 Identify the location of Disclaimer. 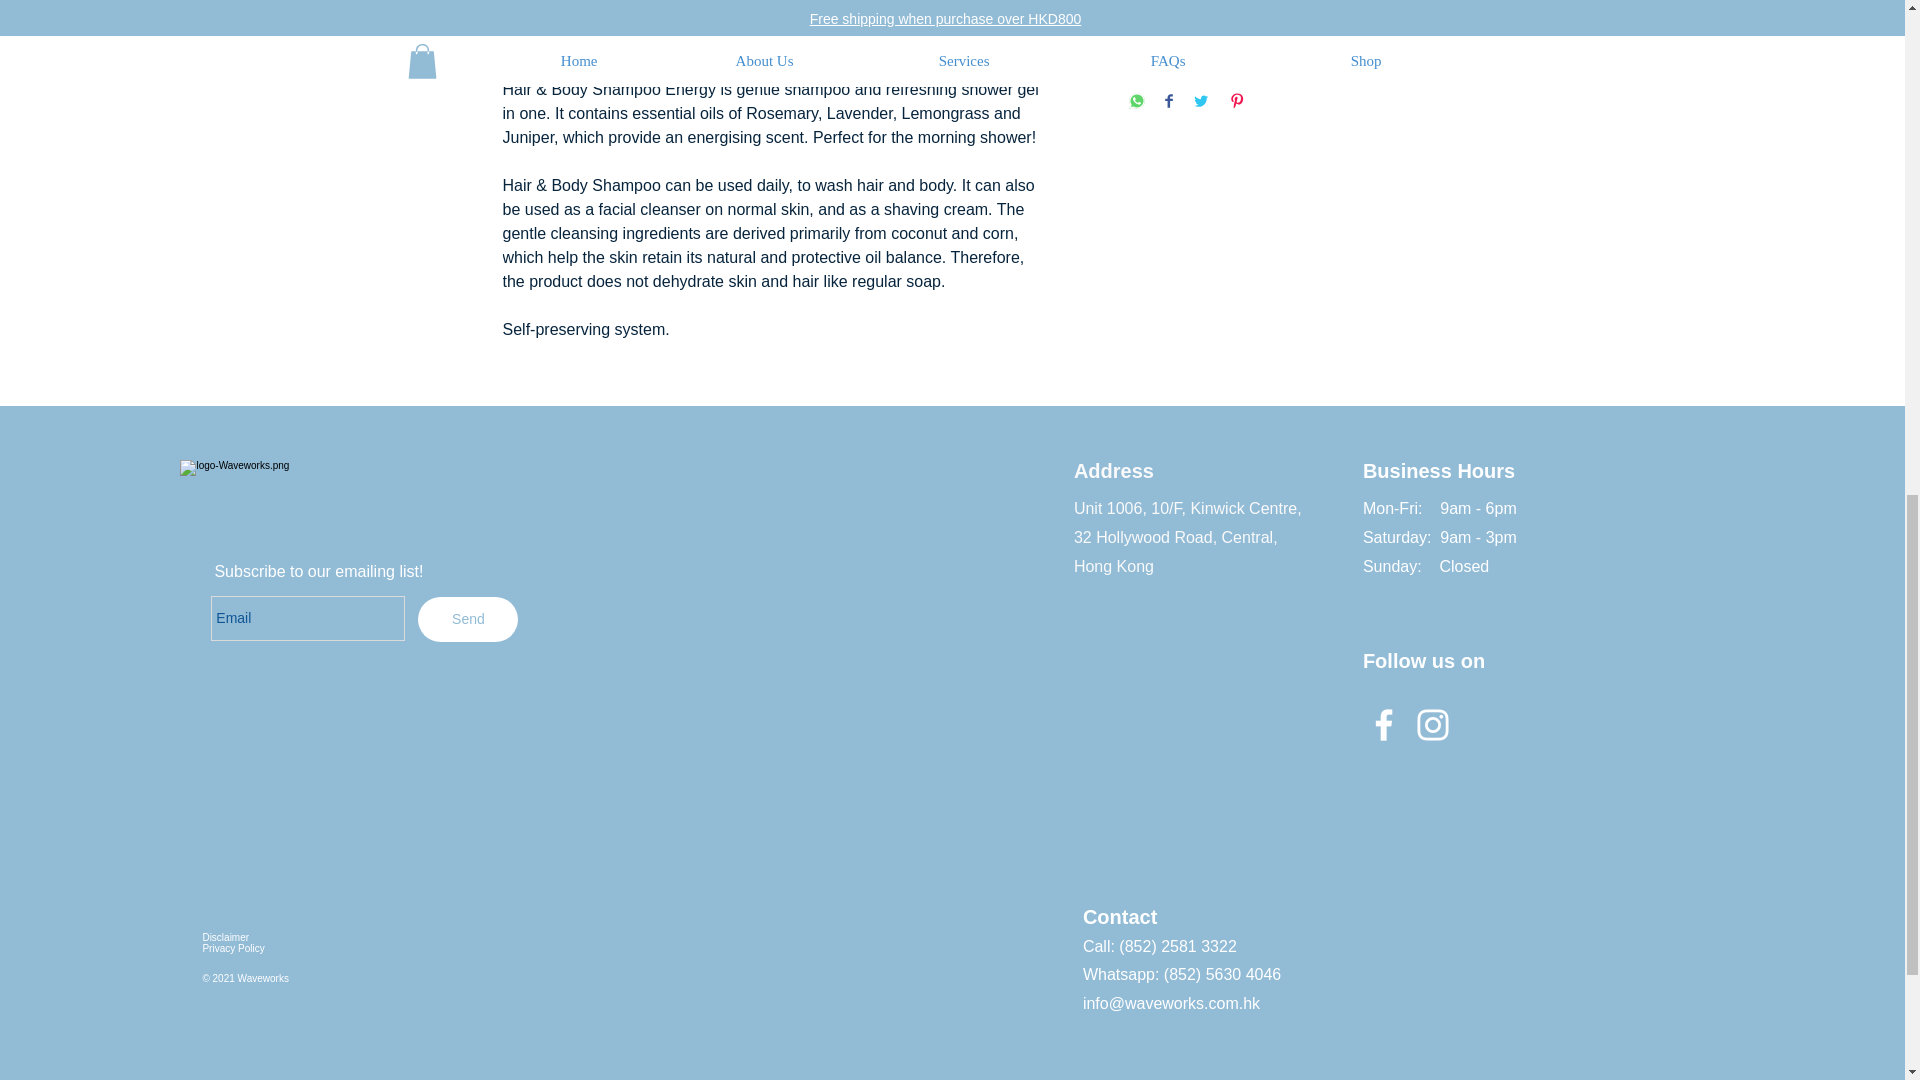
(225, 937).